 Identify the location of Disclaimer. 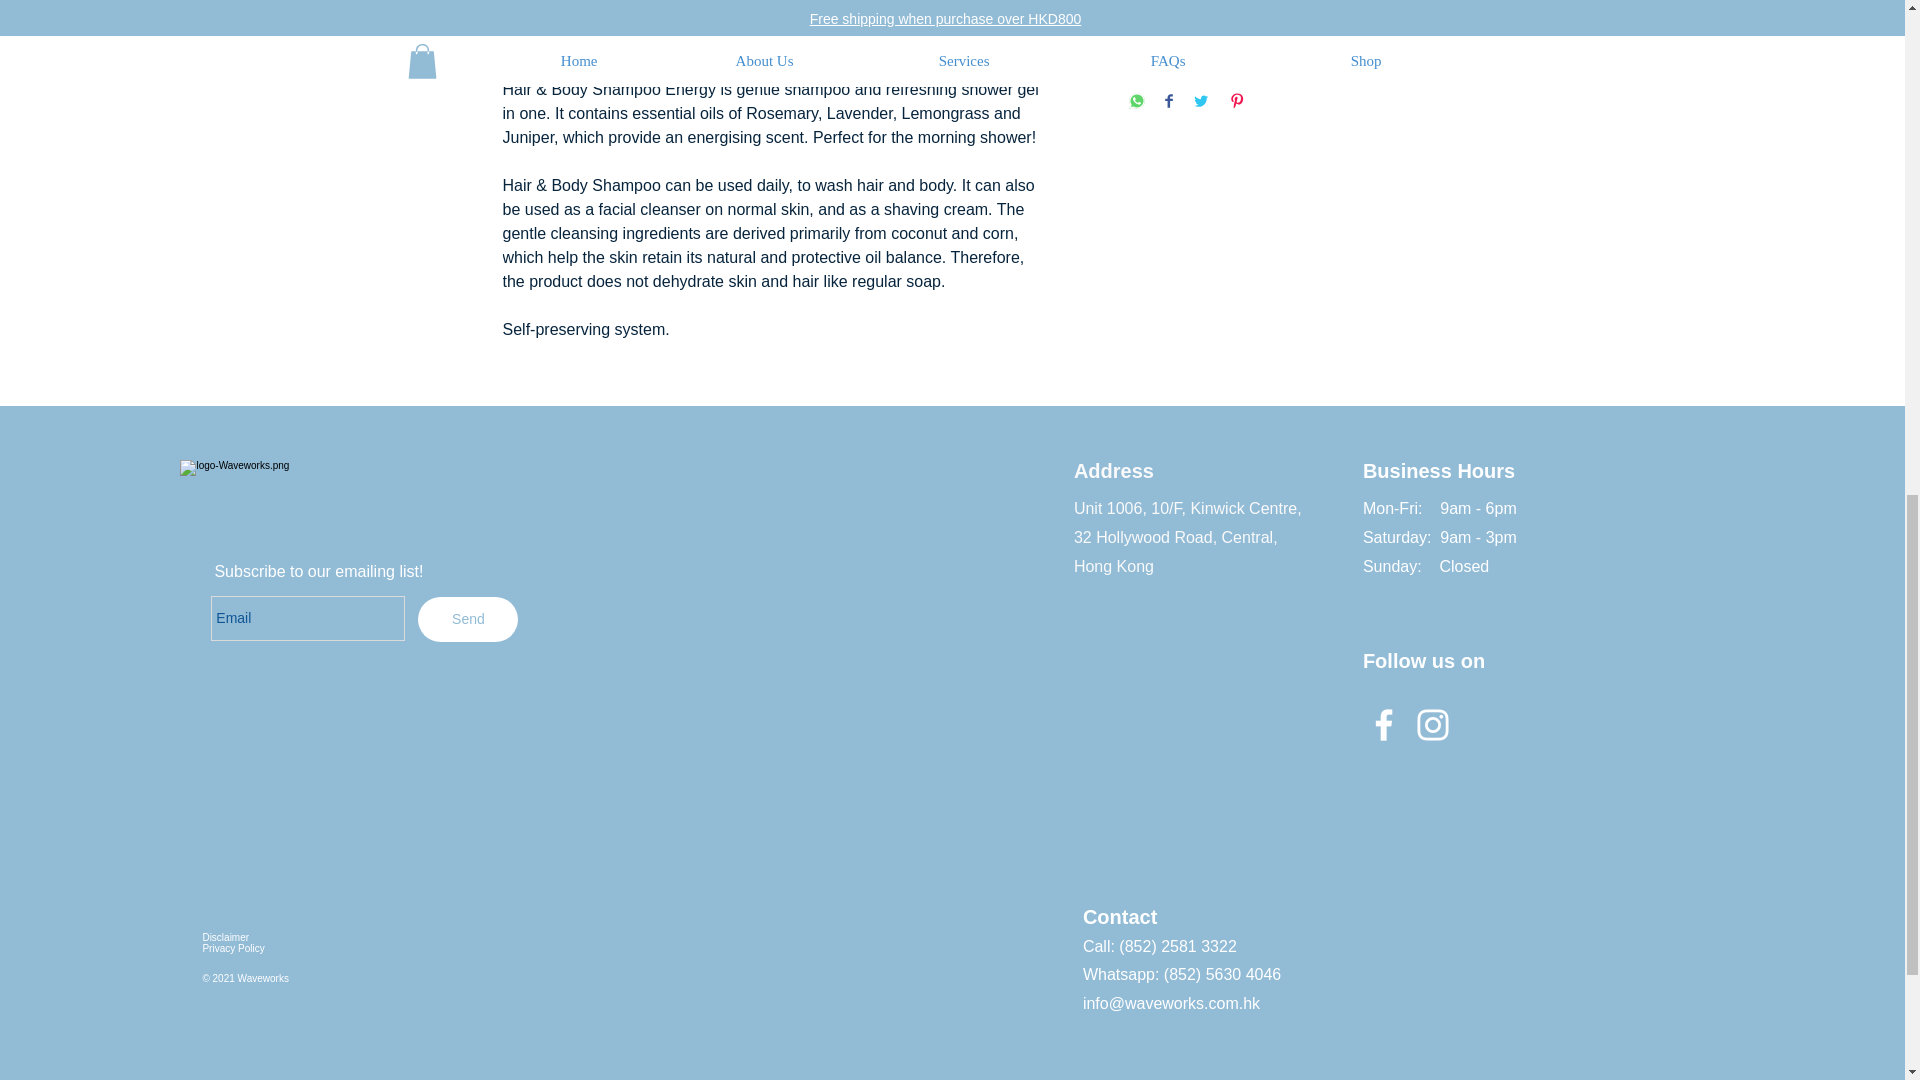
(225, 937).